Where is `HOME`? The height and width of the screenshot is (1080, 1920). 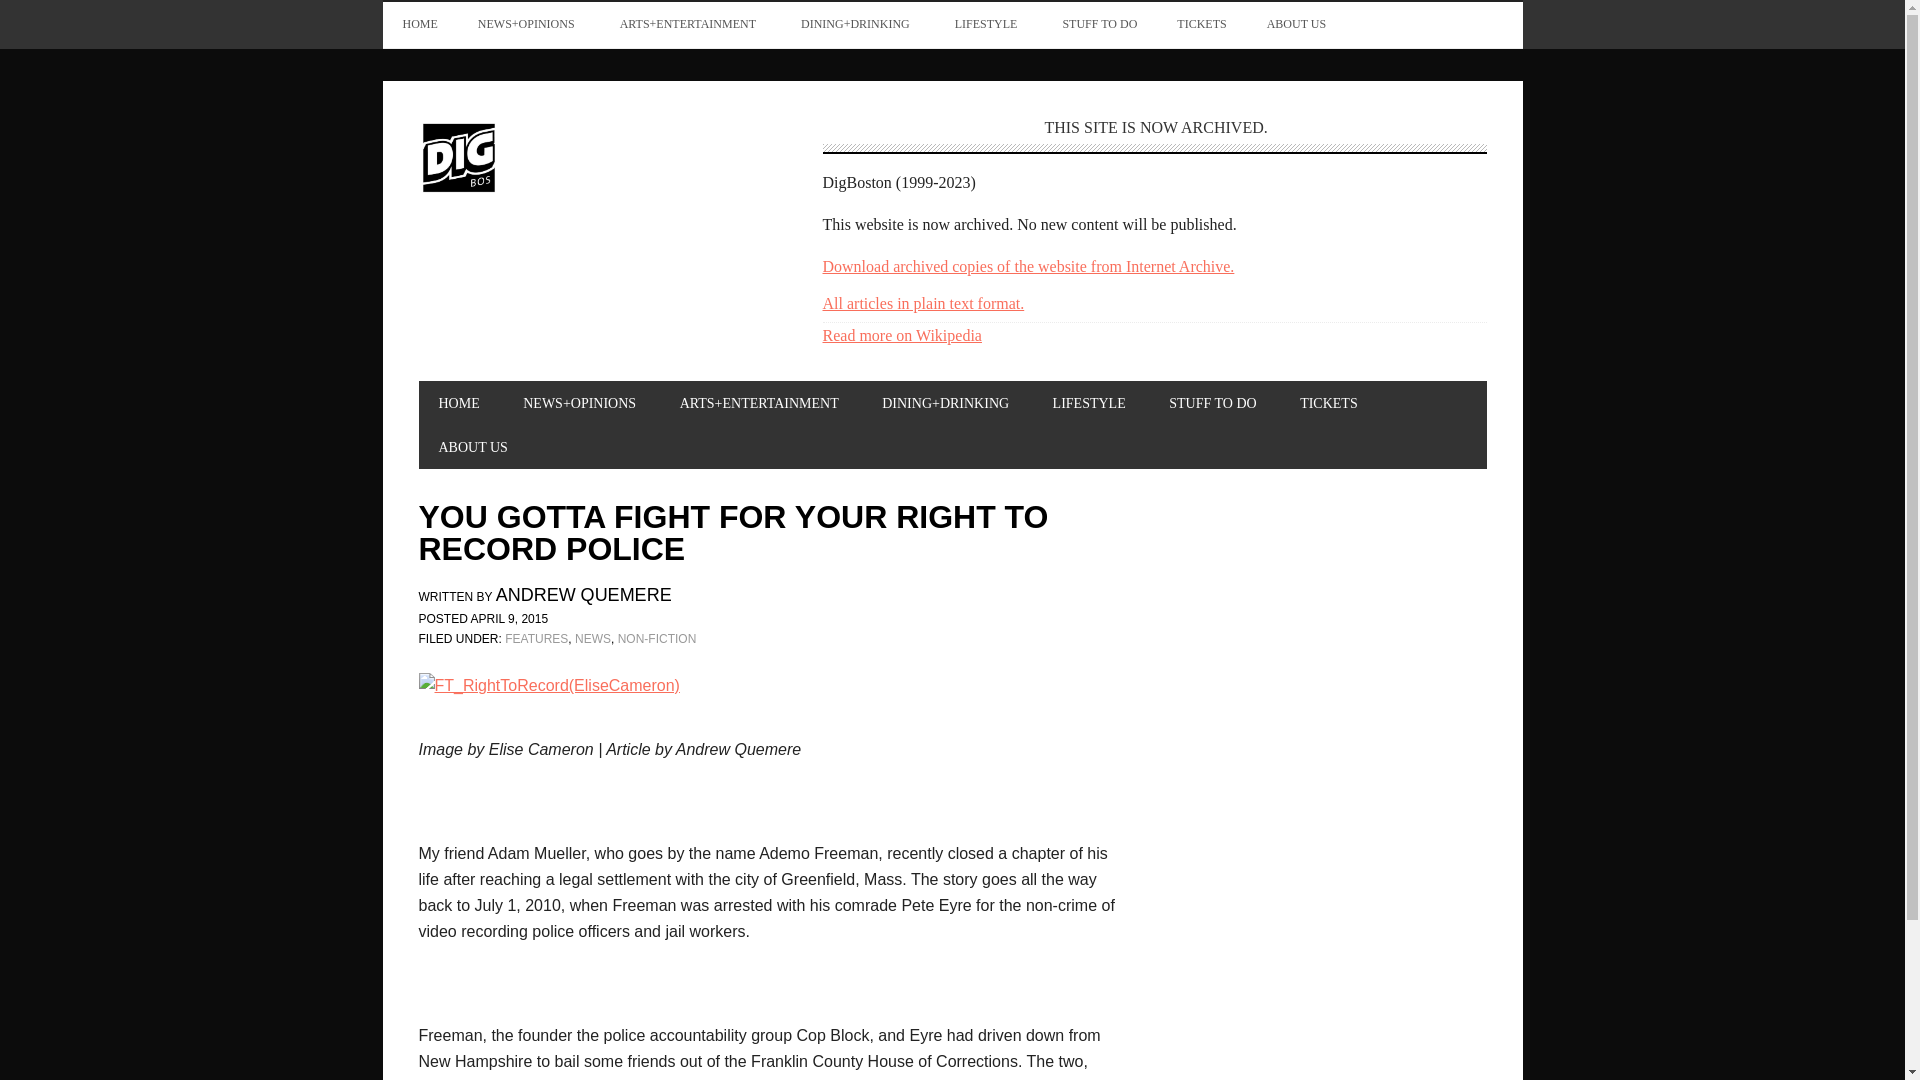
HOME is located at coordinates (458, 403).